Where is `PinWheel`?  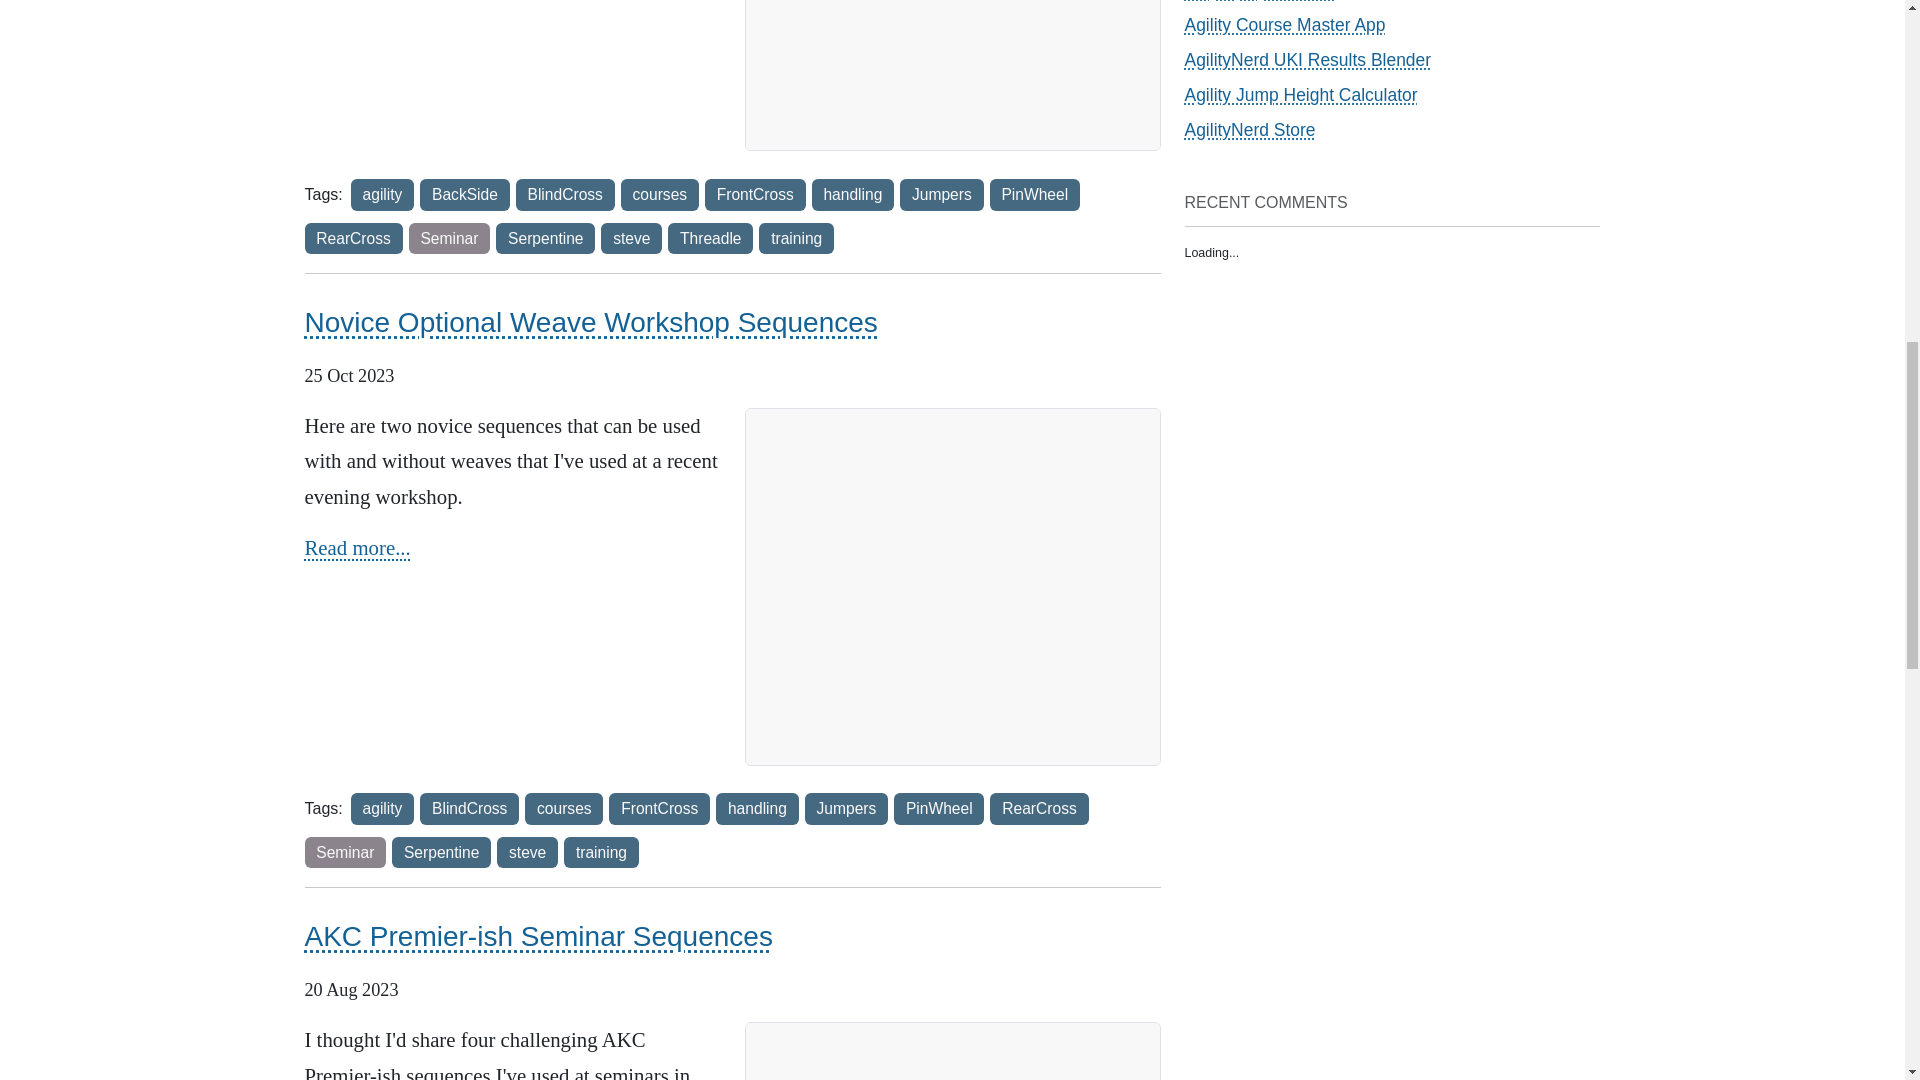 PinWheel is located at coordinates (1034, 194).